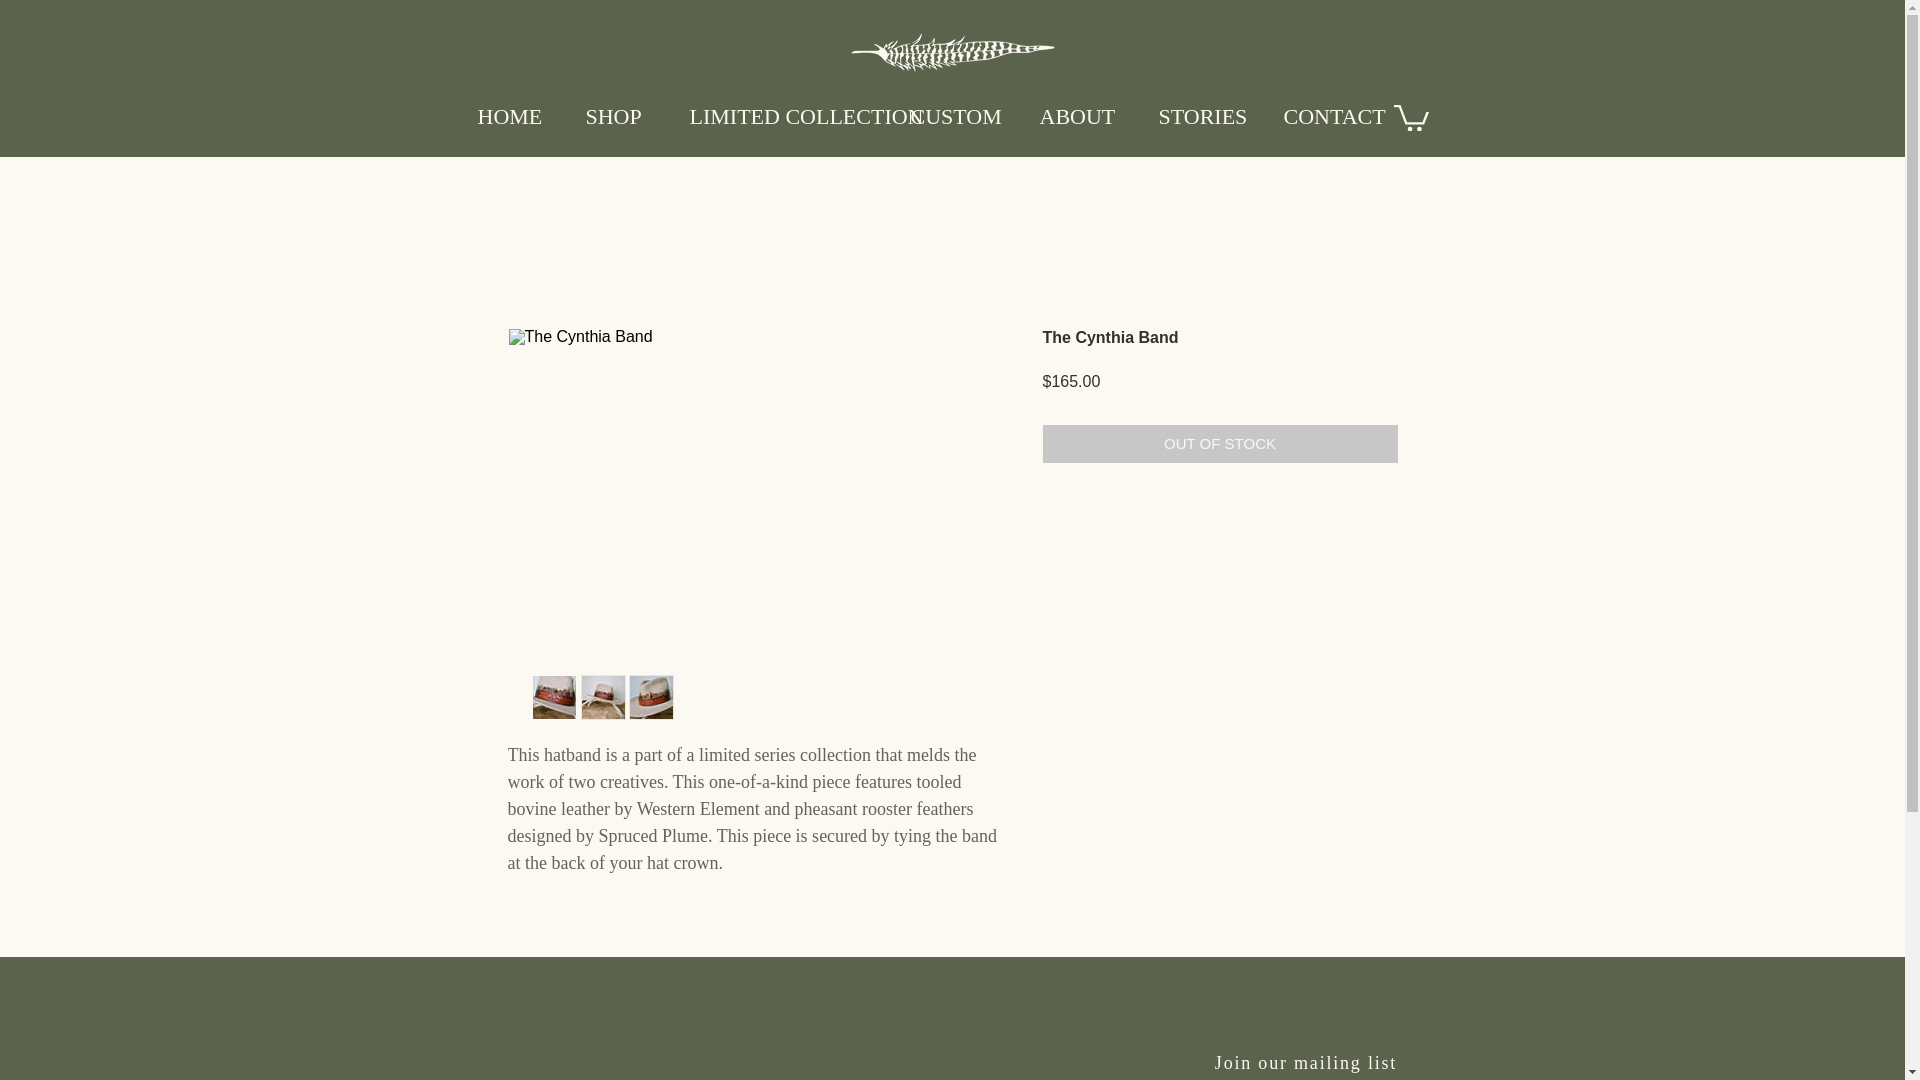  I want to click on ABOUT, so click(1082, 116).